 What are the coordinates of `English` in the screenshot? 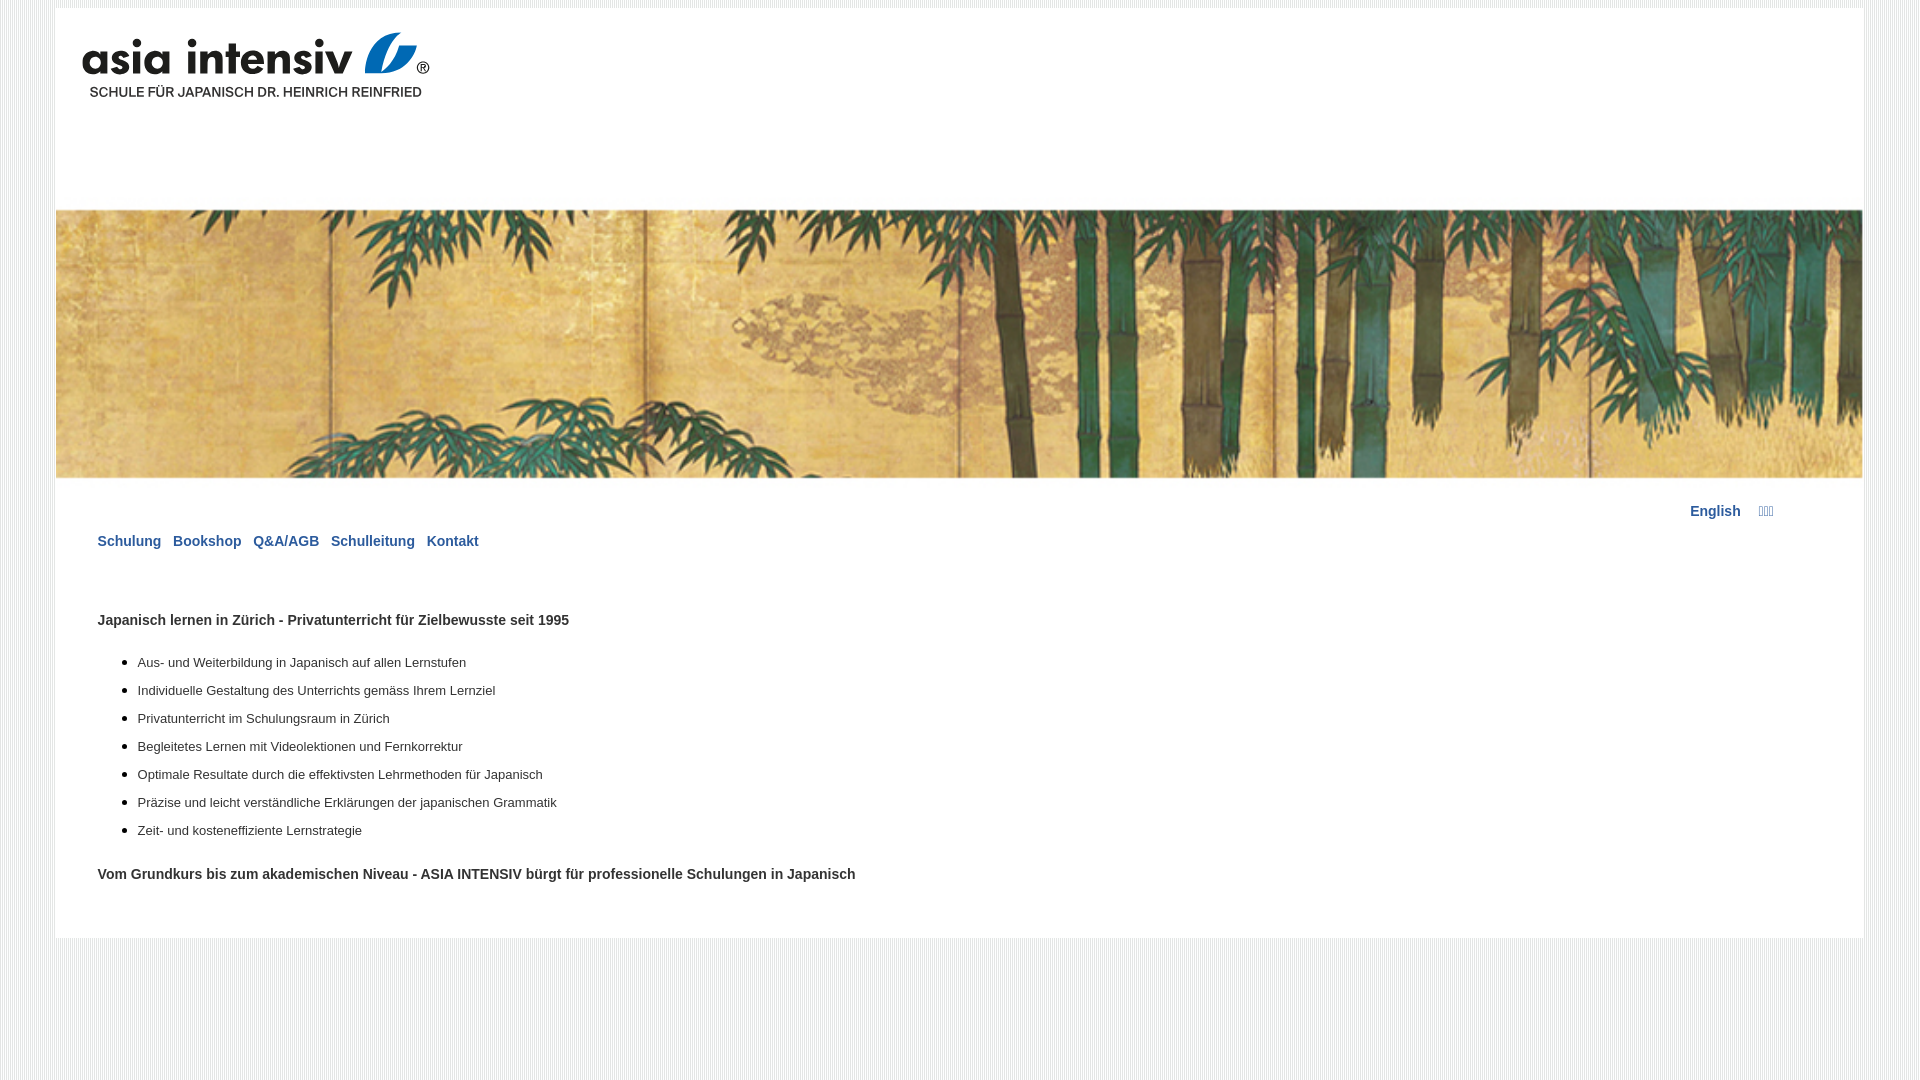 It's located at (1716, 511).